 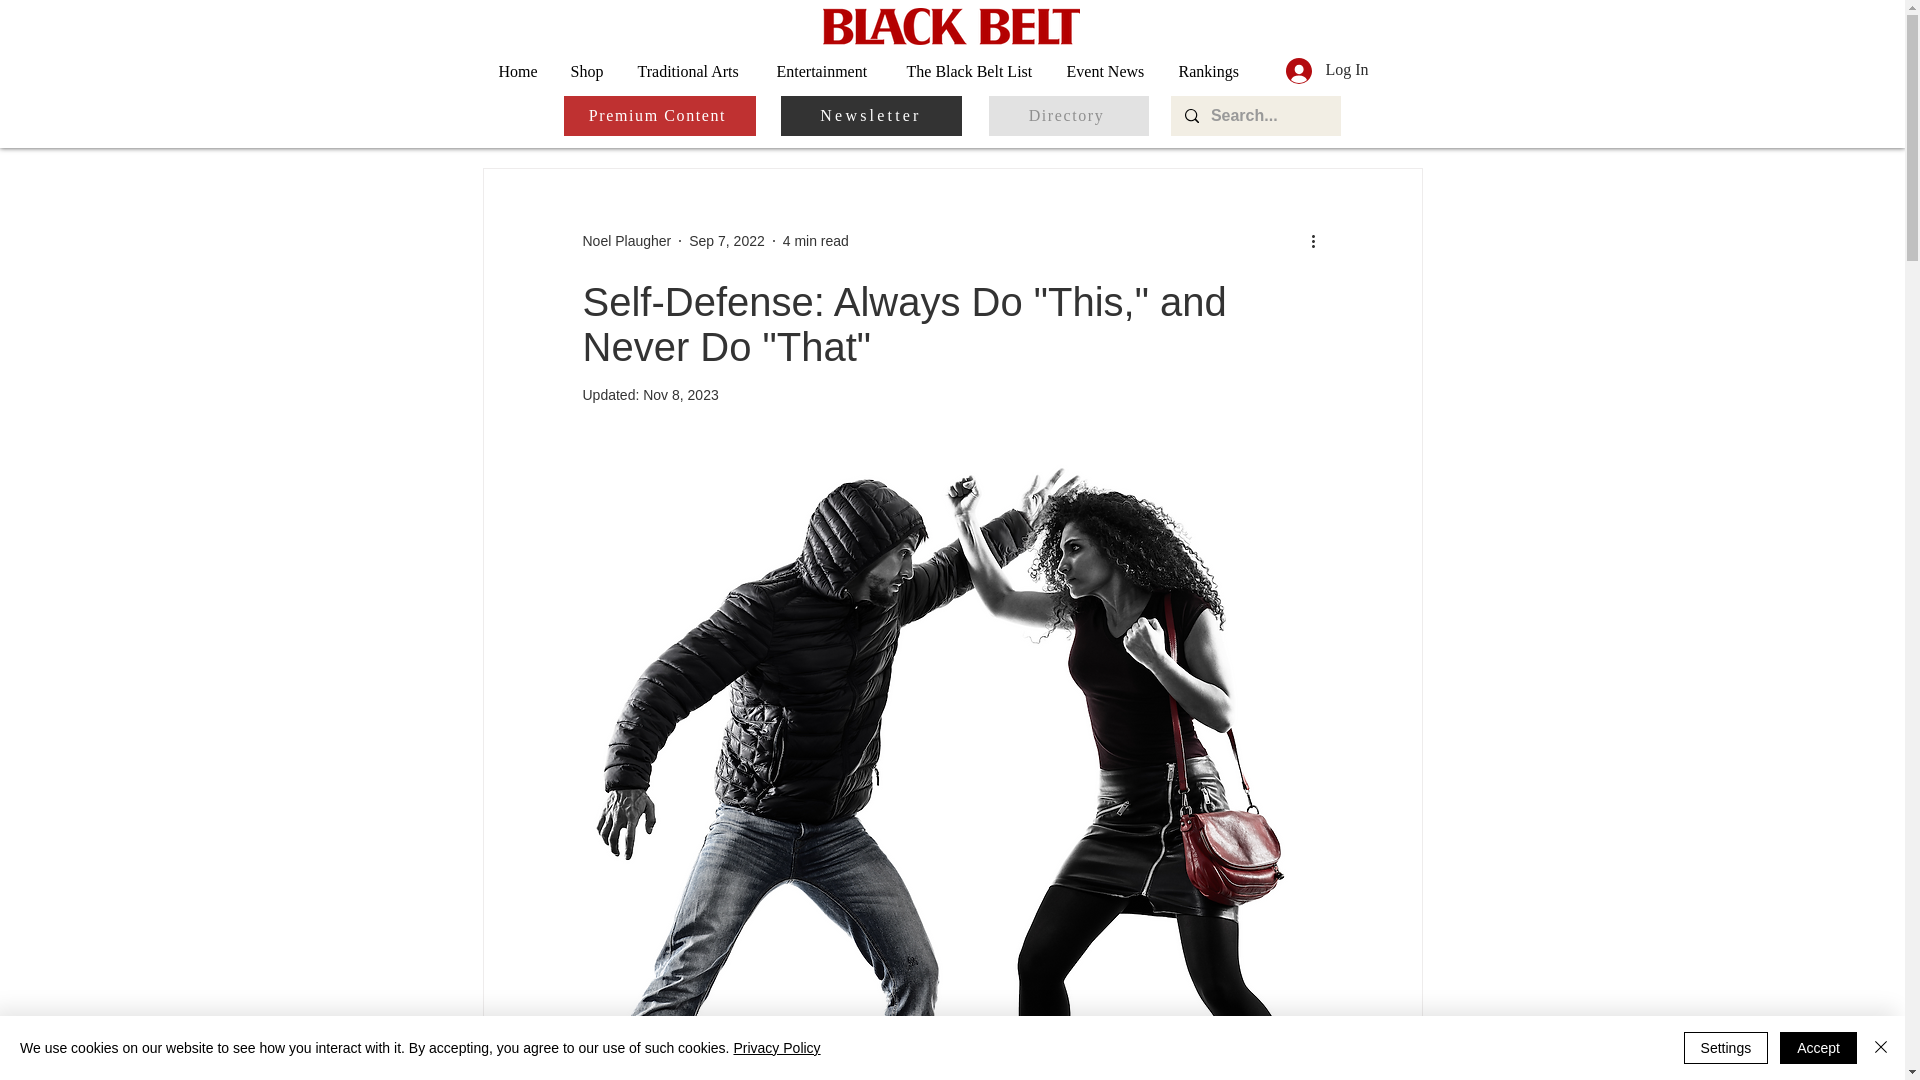 I want to click on Newsletter, so click(x=870, y=116).